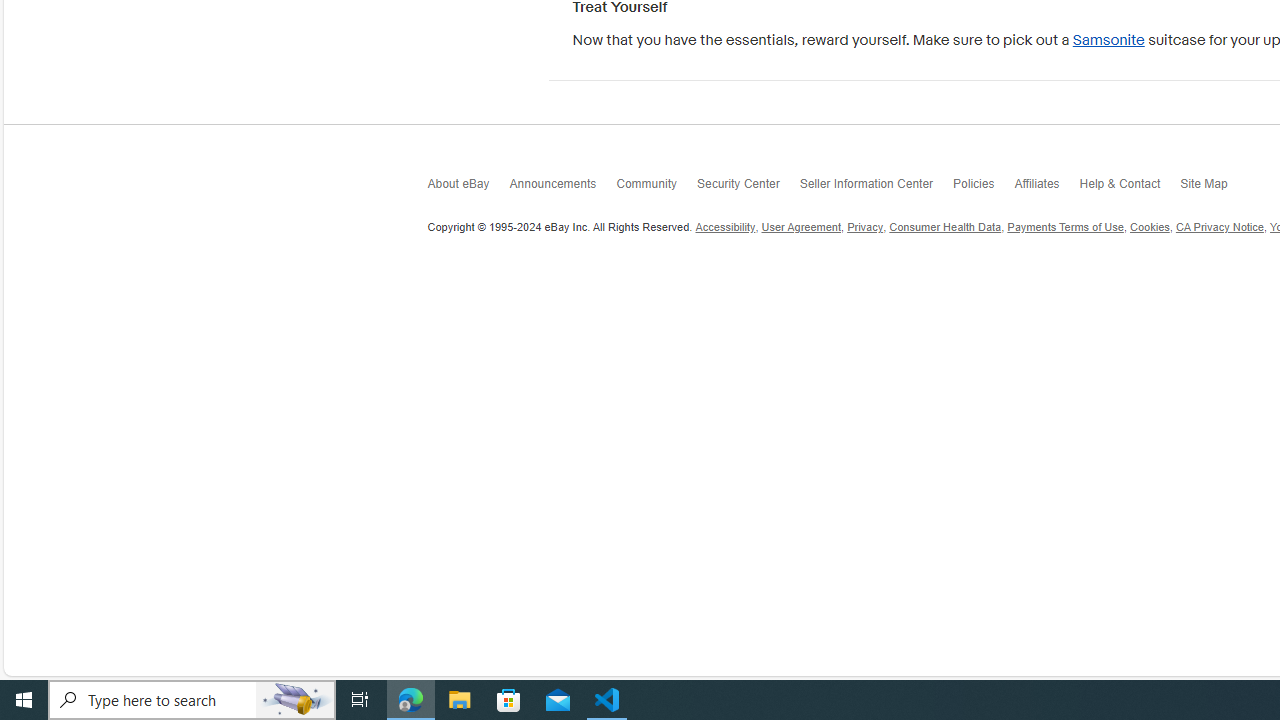  I want to click on Announcements, so click(562, 188).